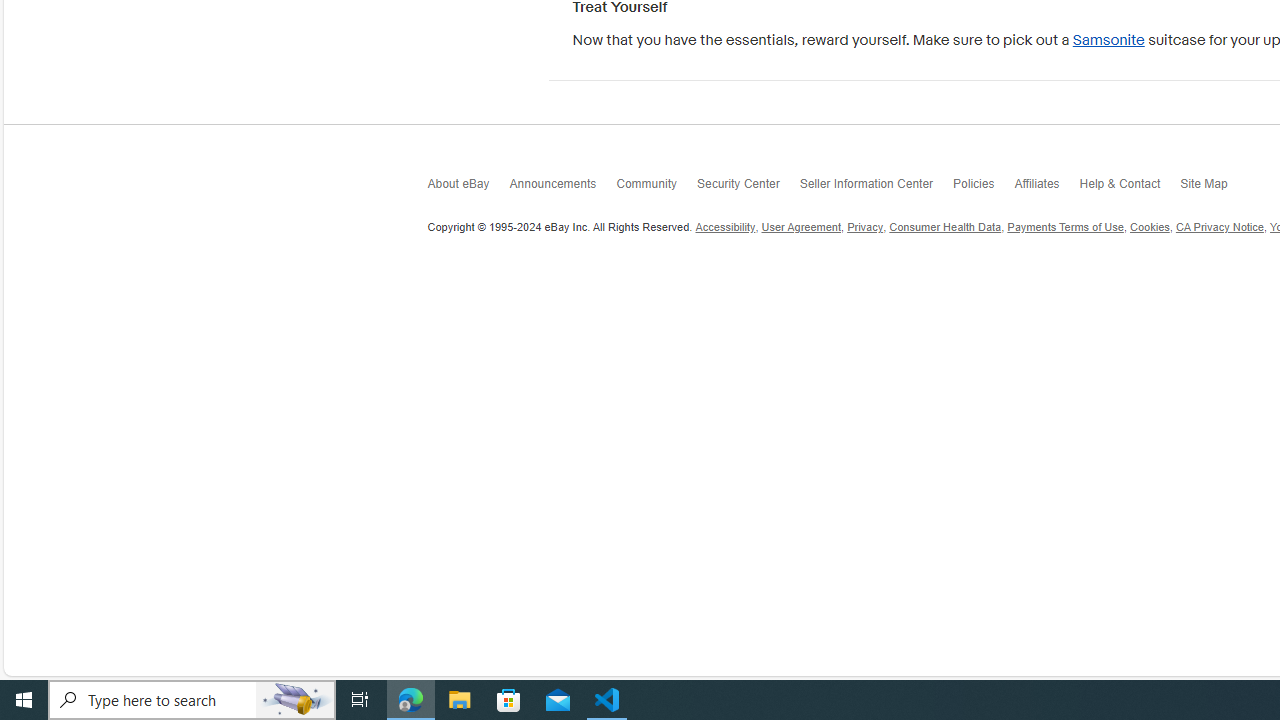  I want to click on Announcements, so click(562, 188).